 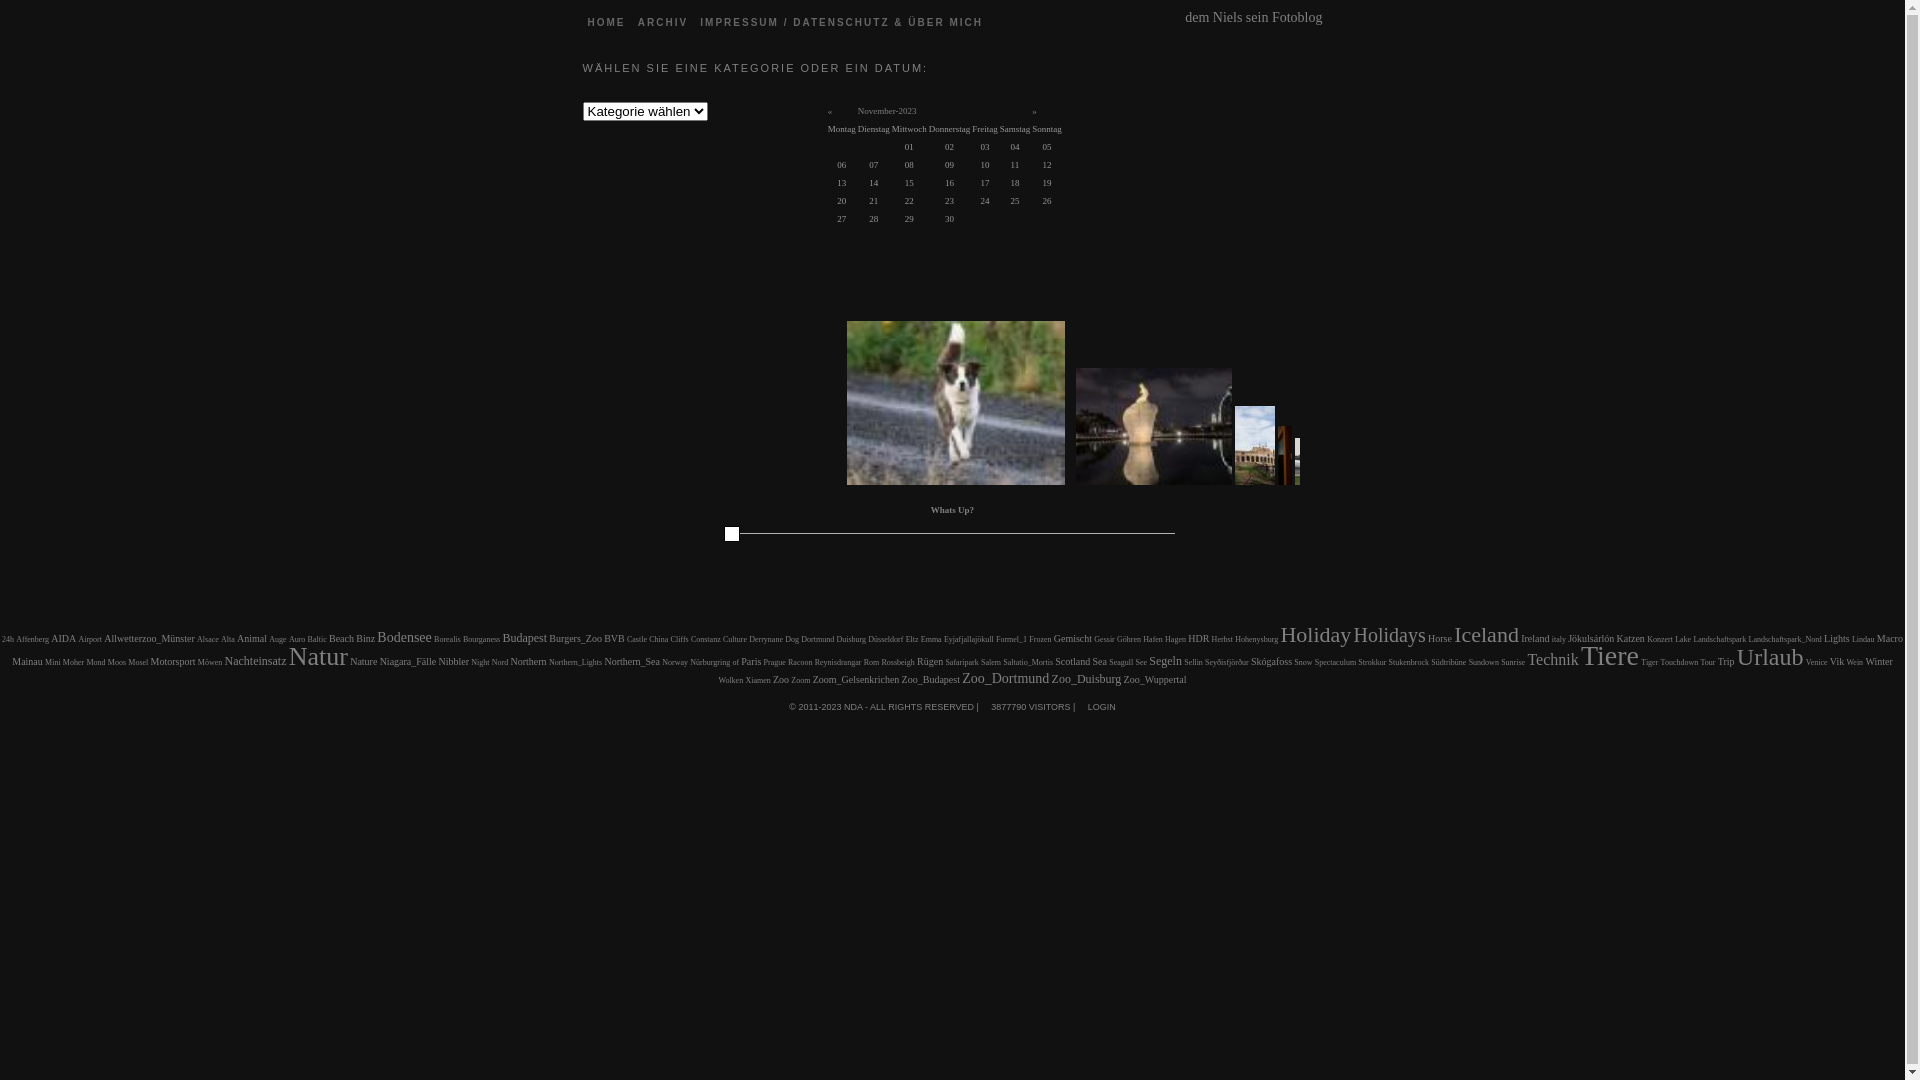 What do you see at coordinates (74, 662) in the screenshot?
I see `Moher` at bounding box center [74, 662].